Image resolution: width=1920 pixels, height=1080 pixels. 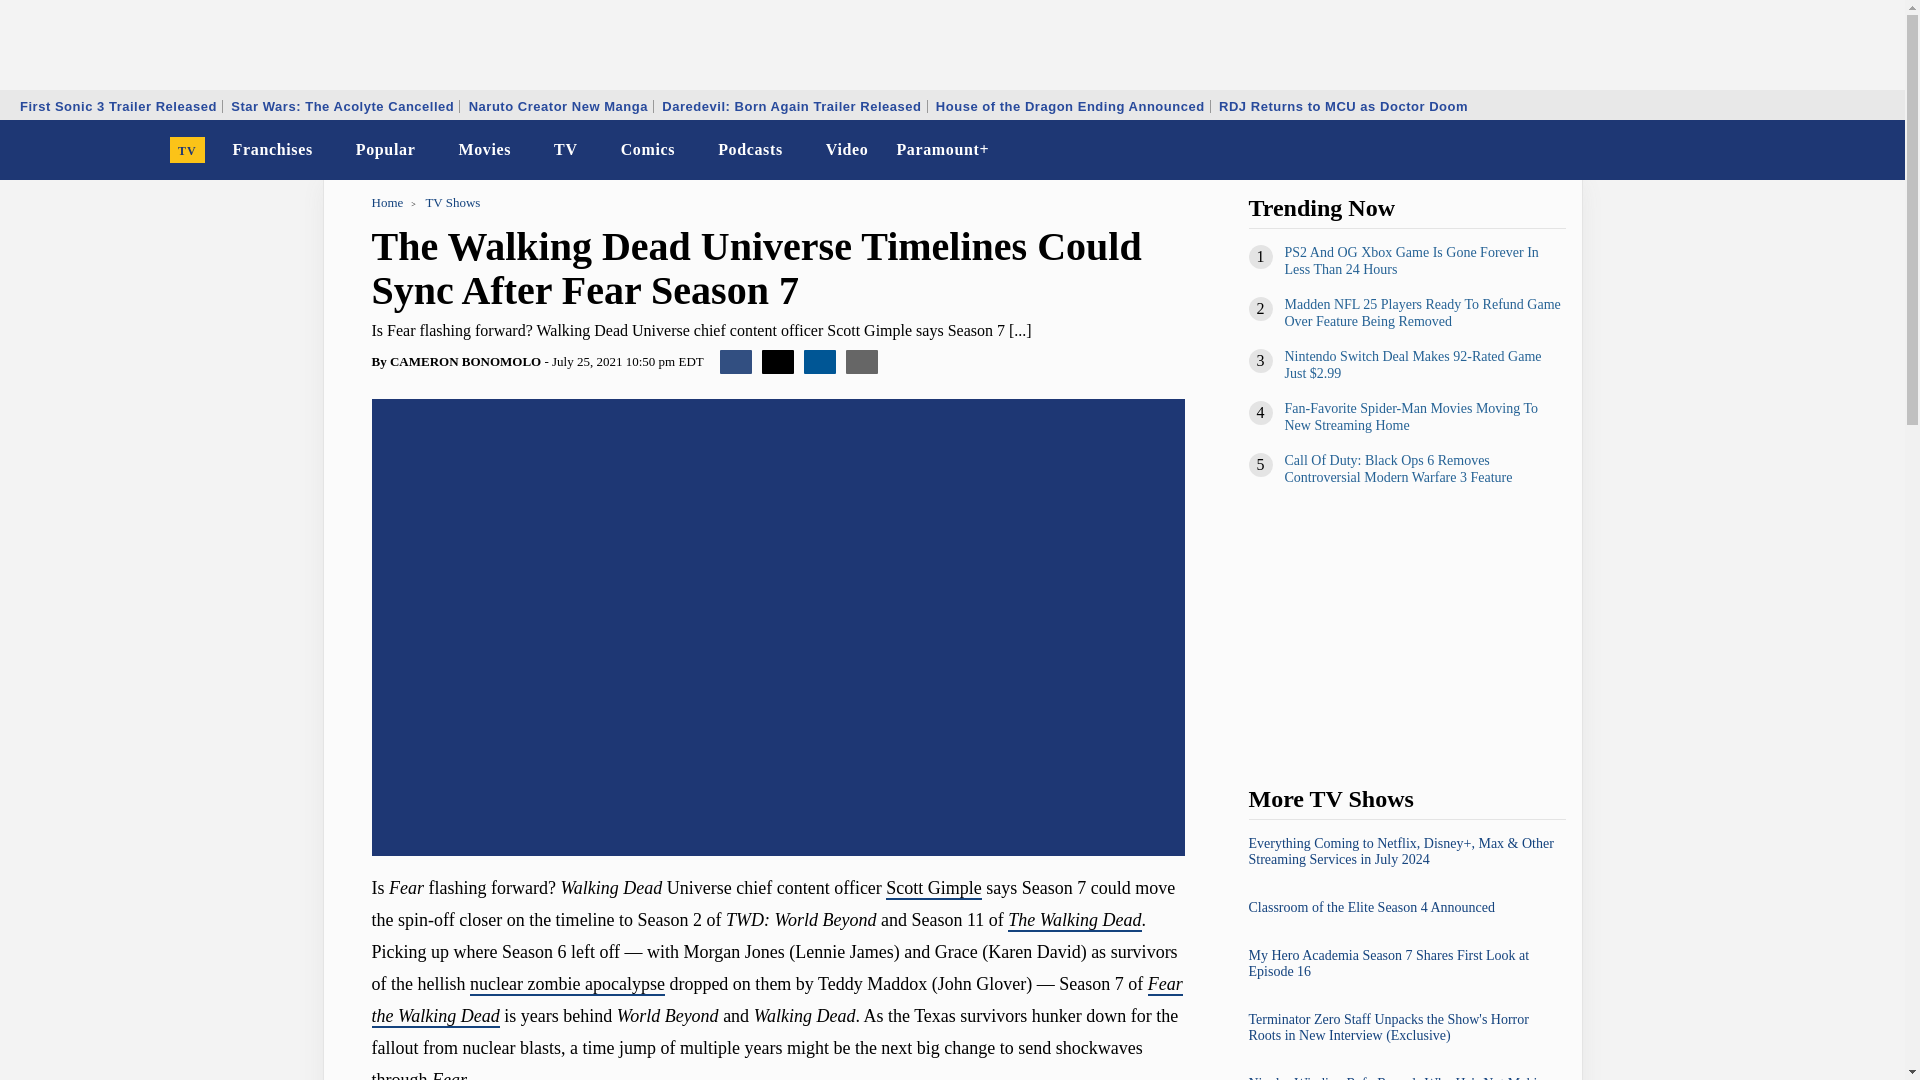 What do you see at coordinates (558, 106) in the screenshot?
I see `Naruto Creator New Manga` at bounding box center [558, 106].